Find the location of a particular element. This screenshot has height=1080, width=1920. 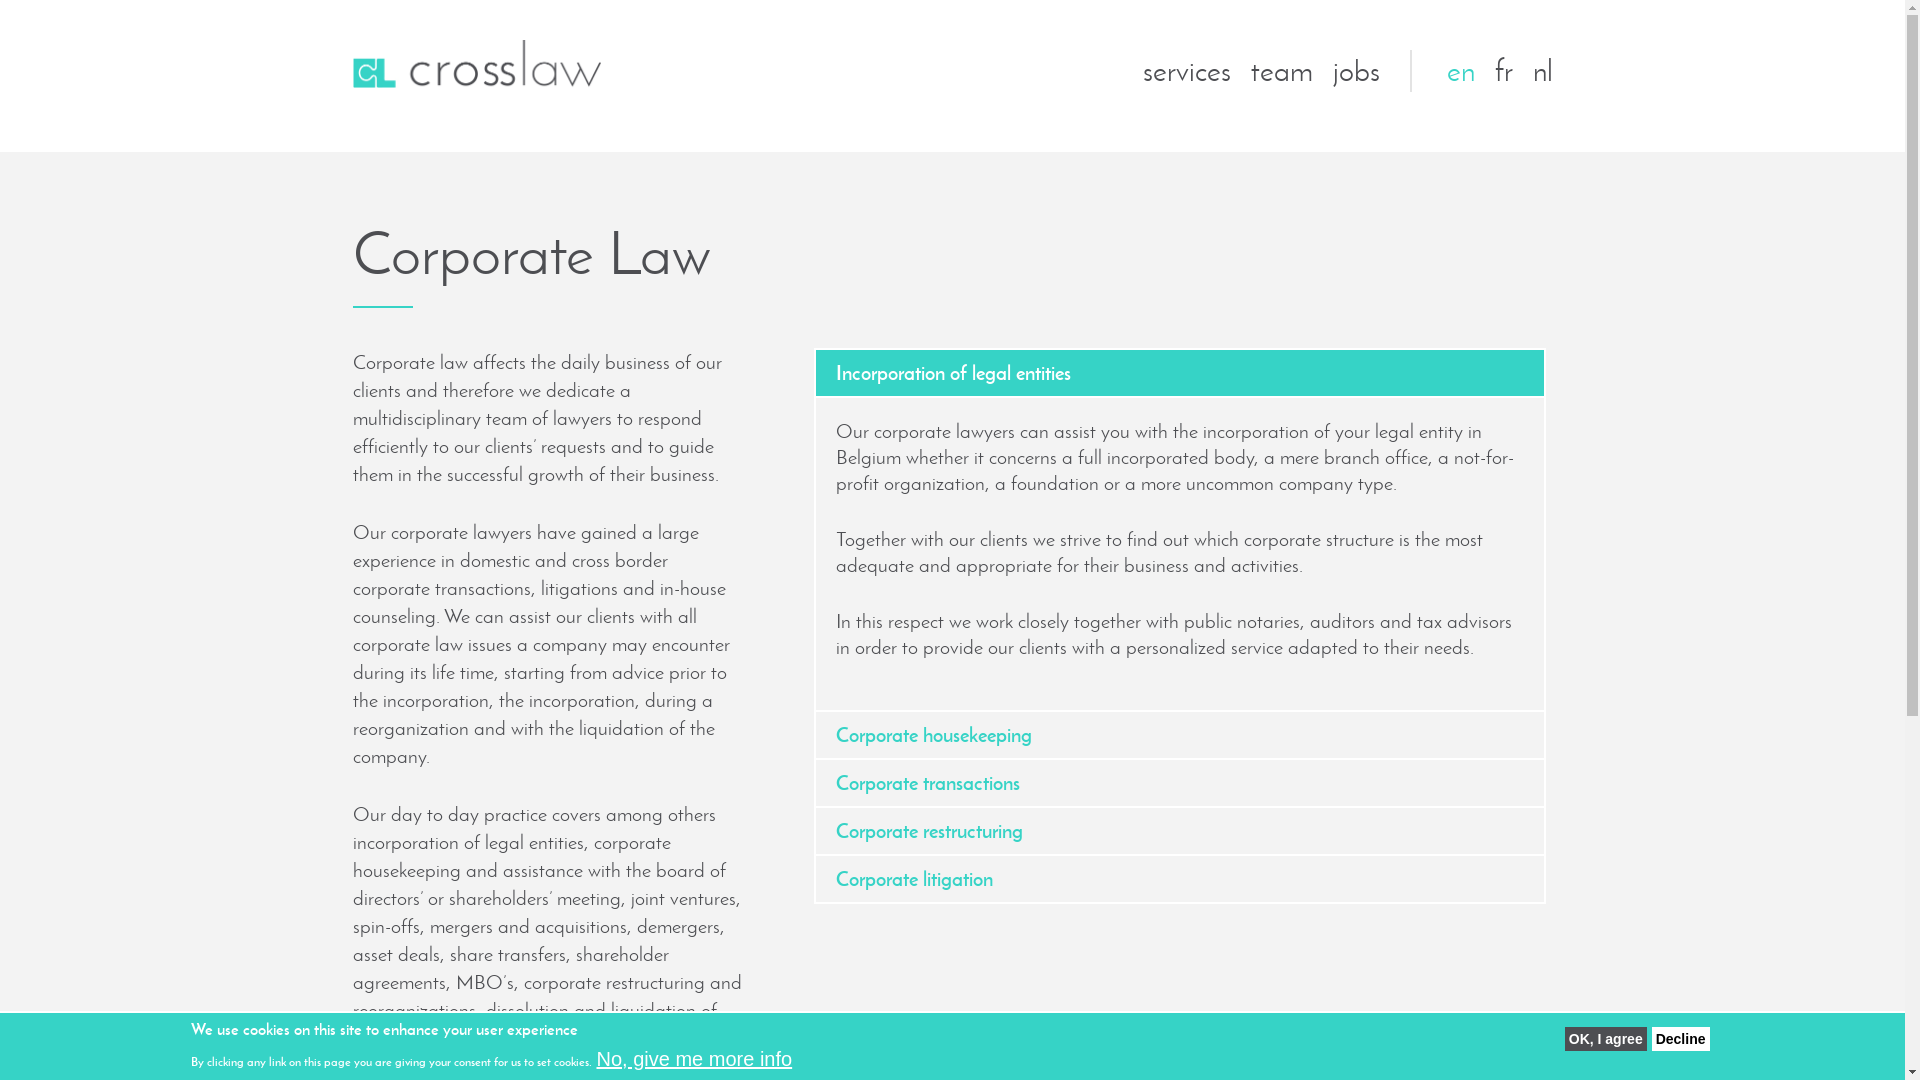

Crosslaw is located at coordinates (476, 64).